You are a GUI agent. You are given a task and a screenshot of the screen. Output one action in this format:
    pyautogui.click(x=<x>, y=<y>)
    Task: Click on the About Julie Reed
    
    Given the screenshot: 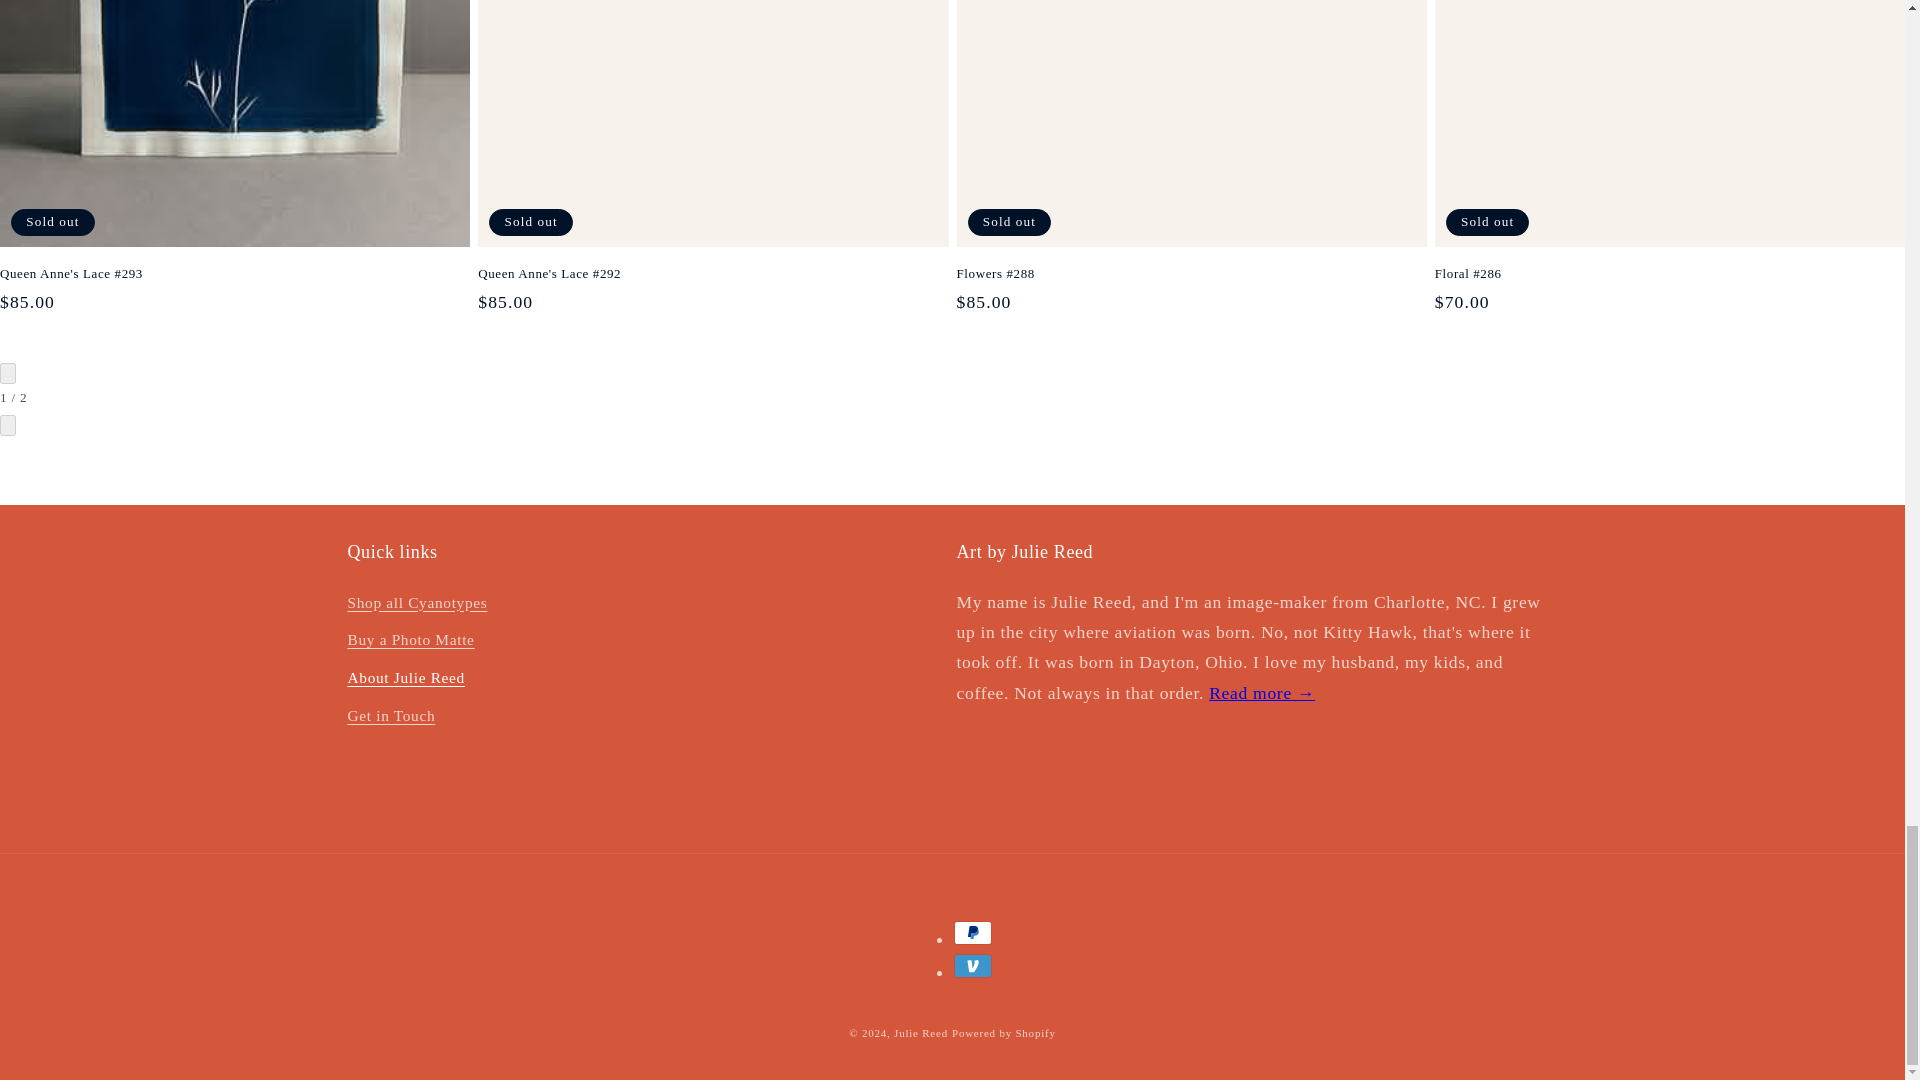 What is the action you would take?
    pyautogui.click(x=1262, y=692)
    